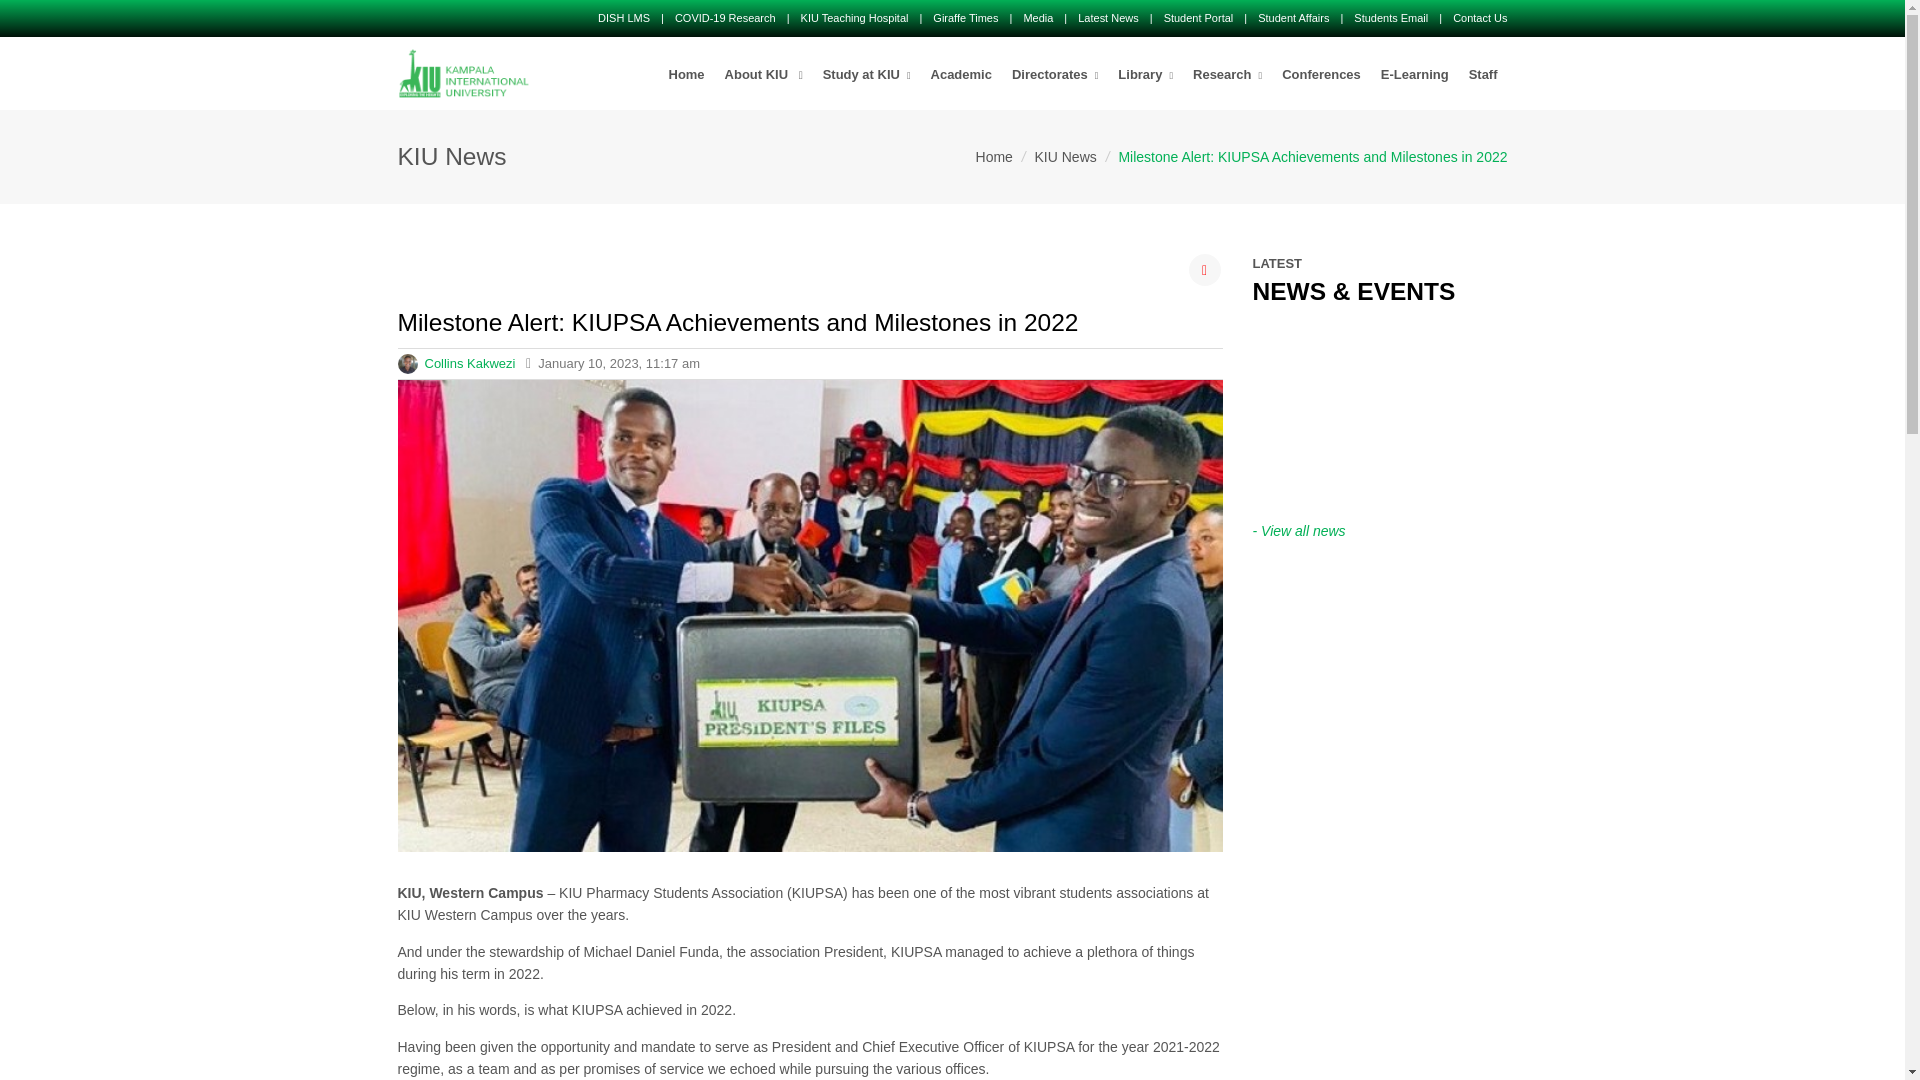 The image size is (1920, 1080). I want to click on About KIU, so click(764, 75).